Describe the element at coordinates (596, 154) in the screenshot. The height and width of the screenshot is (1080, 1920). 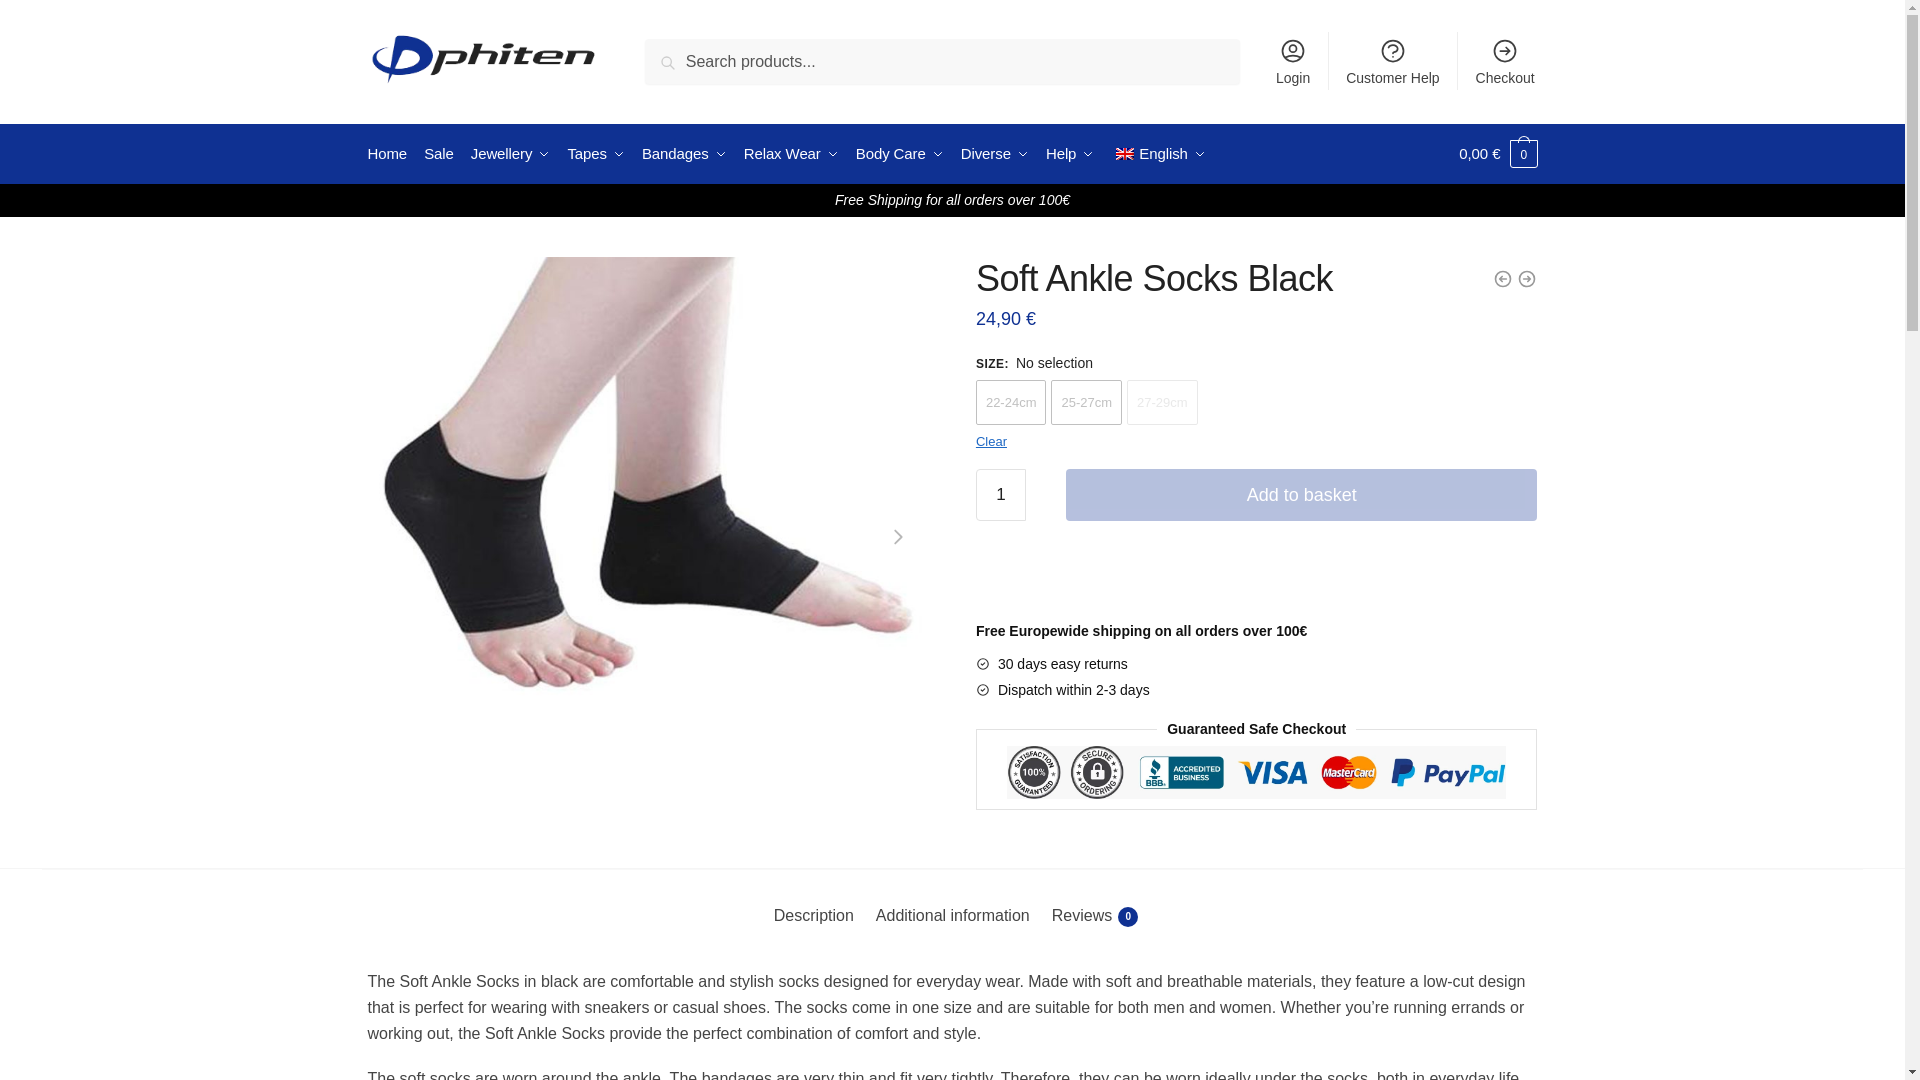
I see `Tapes` at that location.